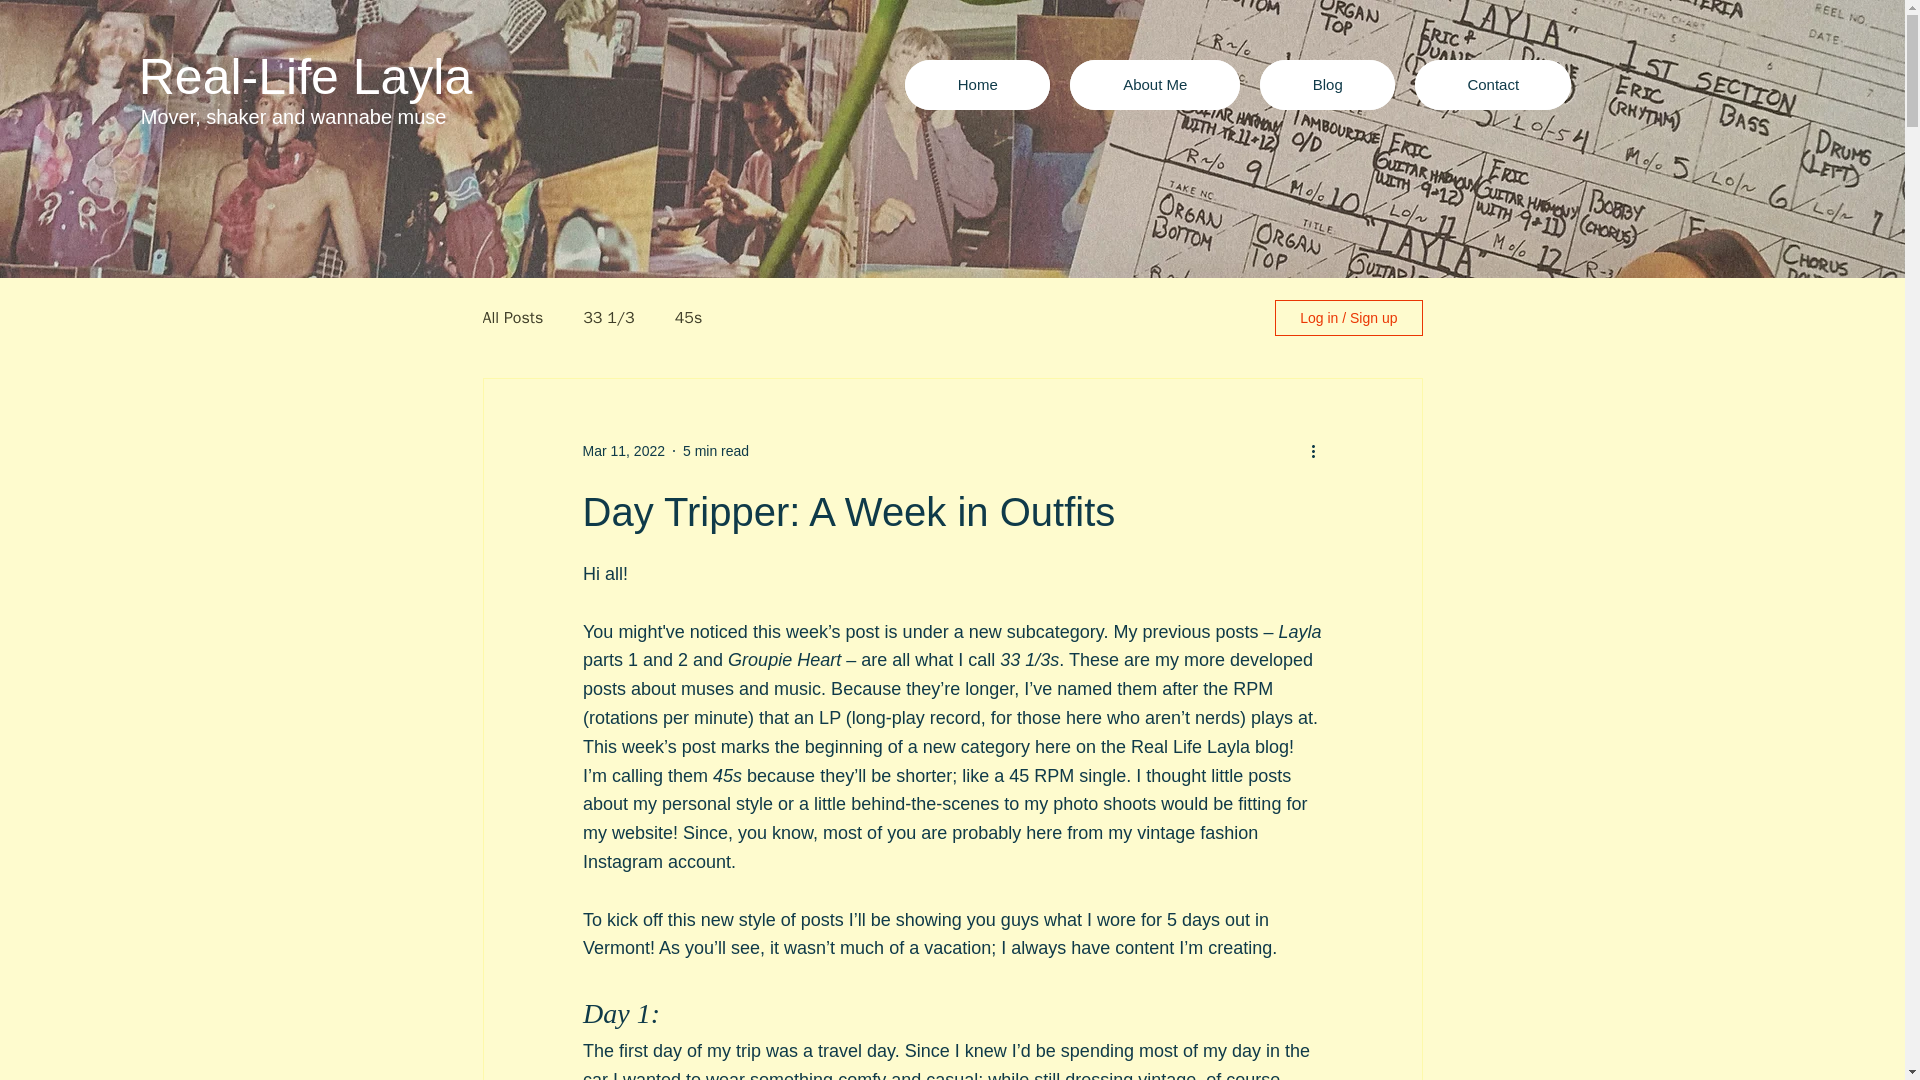  Describe the element at coordinates (1327, 85) in the screenshot. I see `Blog` at that location.